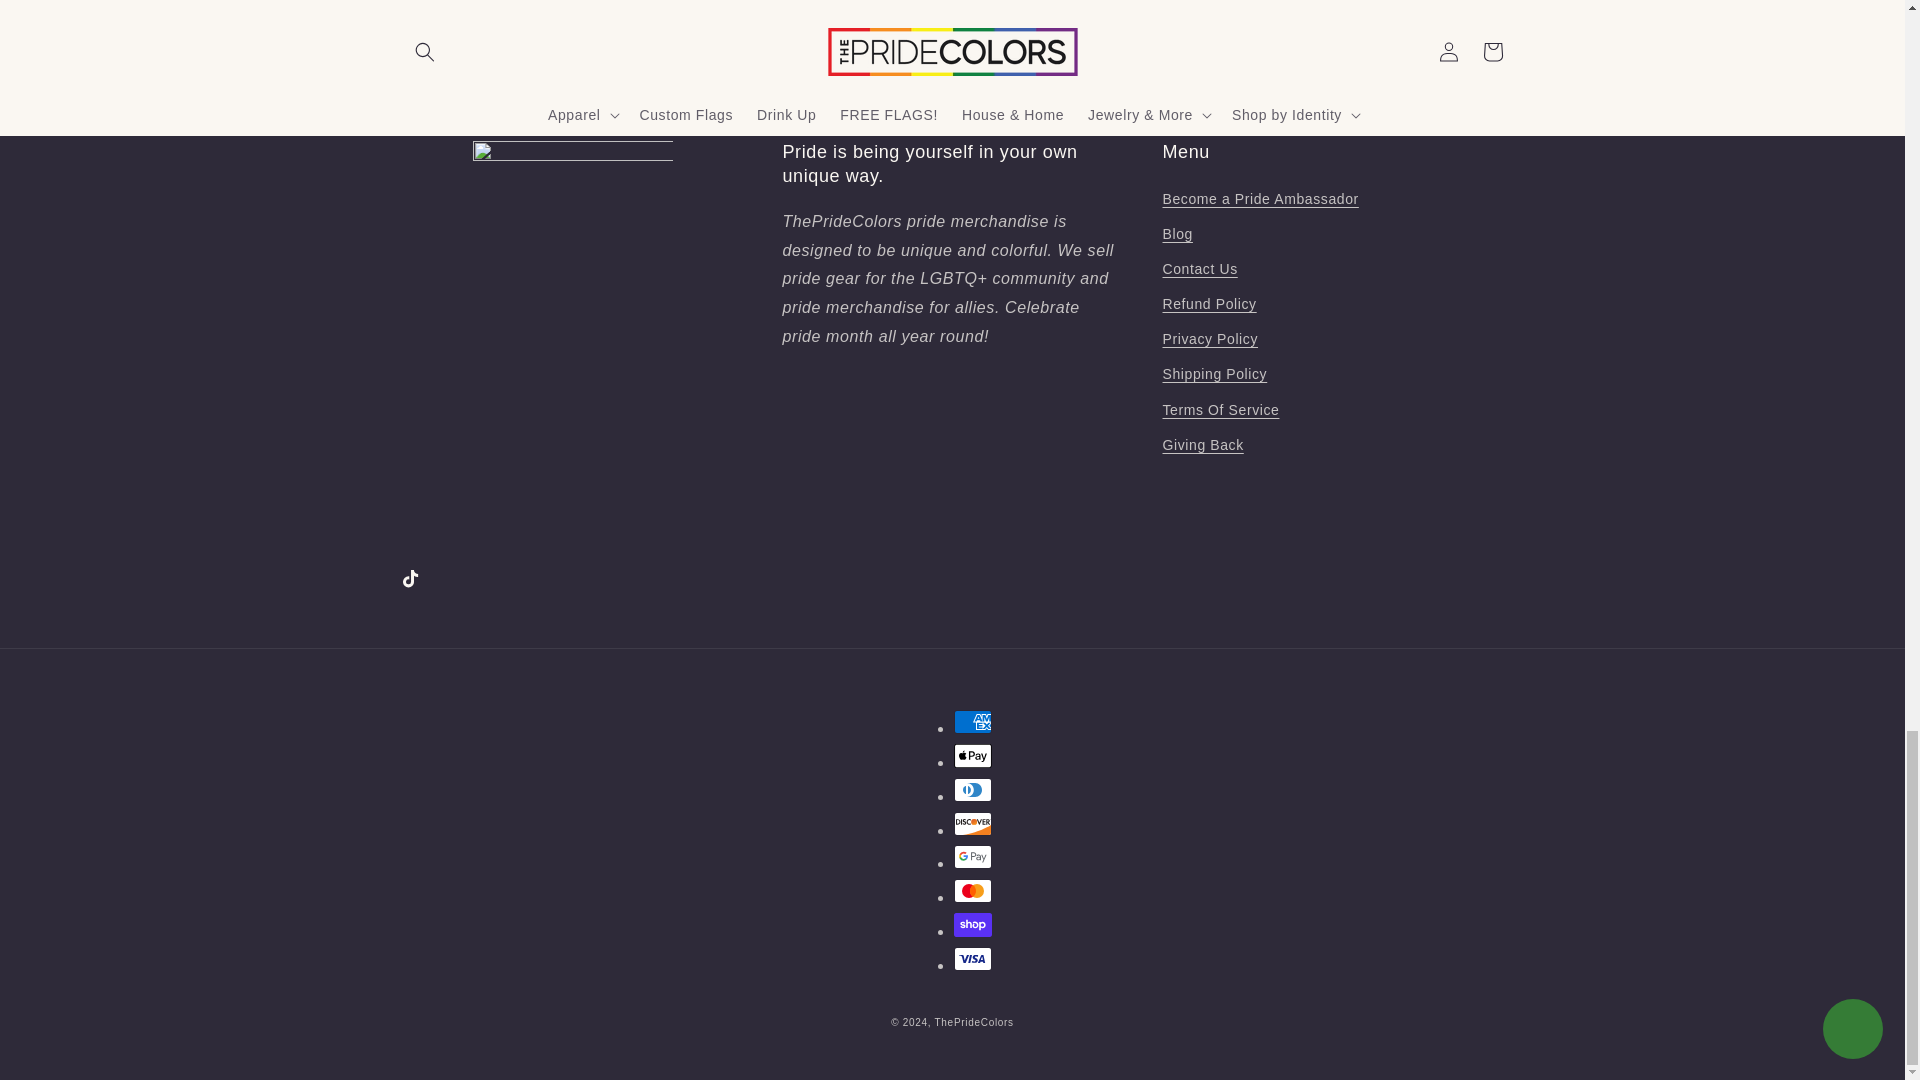  What do you see at coordinates (973, 924) in the screenshot?
I see `Shop Pay` at bounding box center [973, 924].